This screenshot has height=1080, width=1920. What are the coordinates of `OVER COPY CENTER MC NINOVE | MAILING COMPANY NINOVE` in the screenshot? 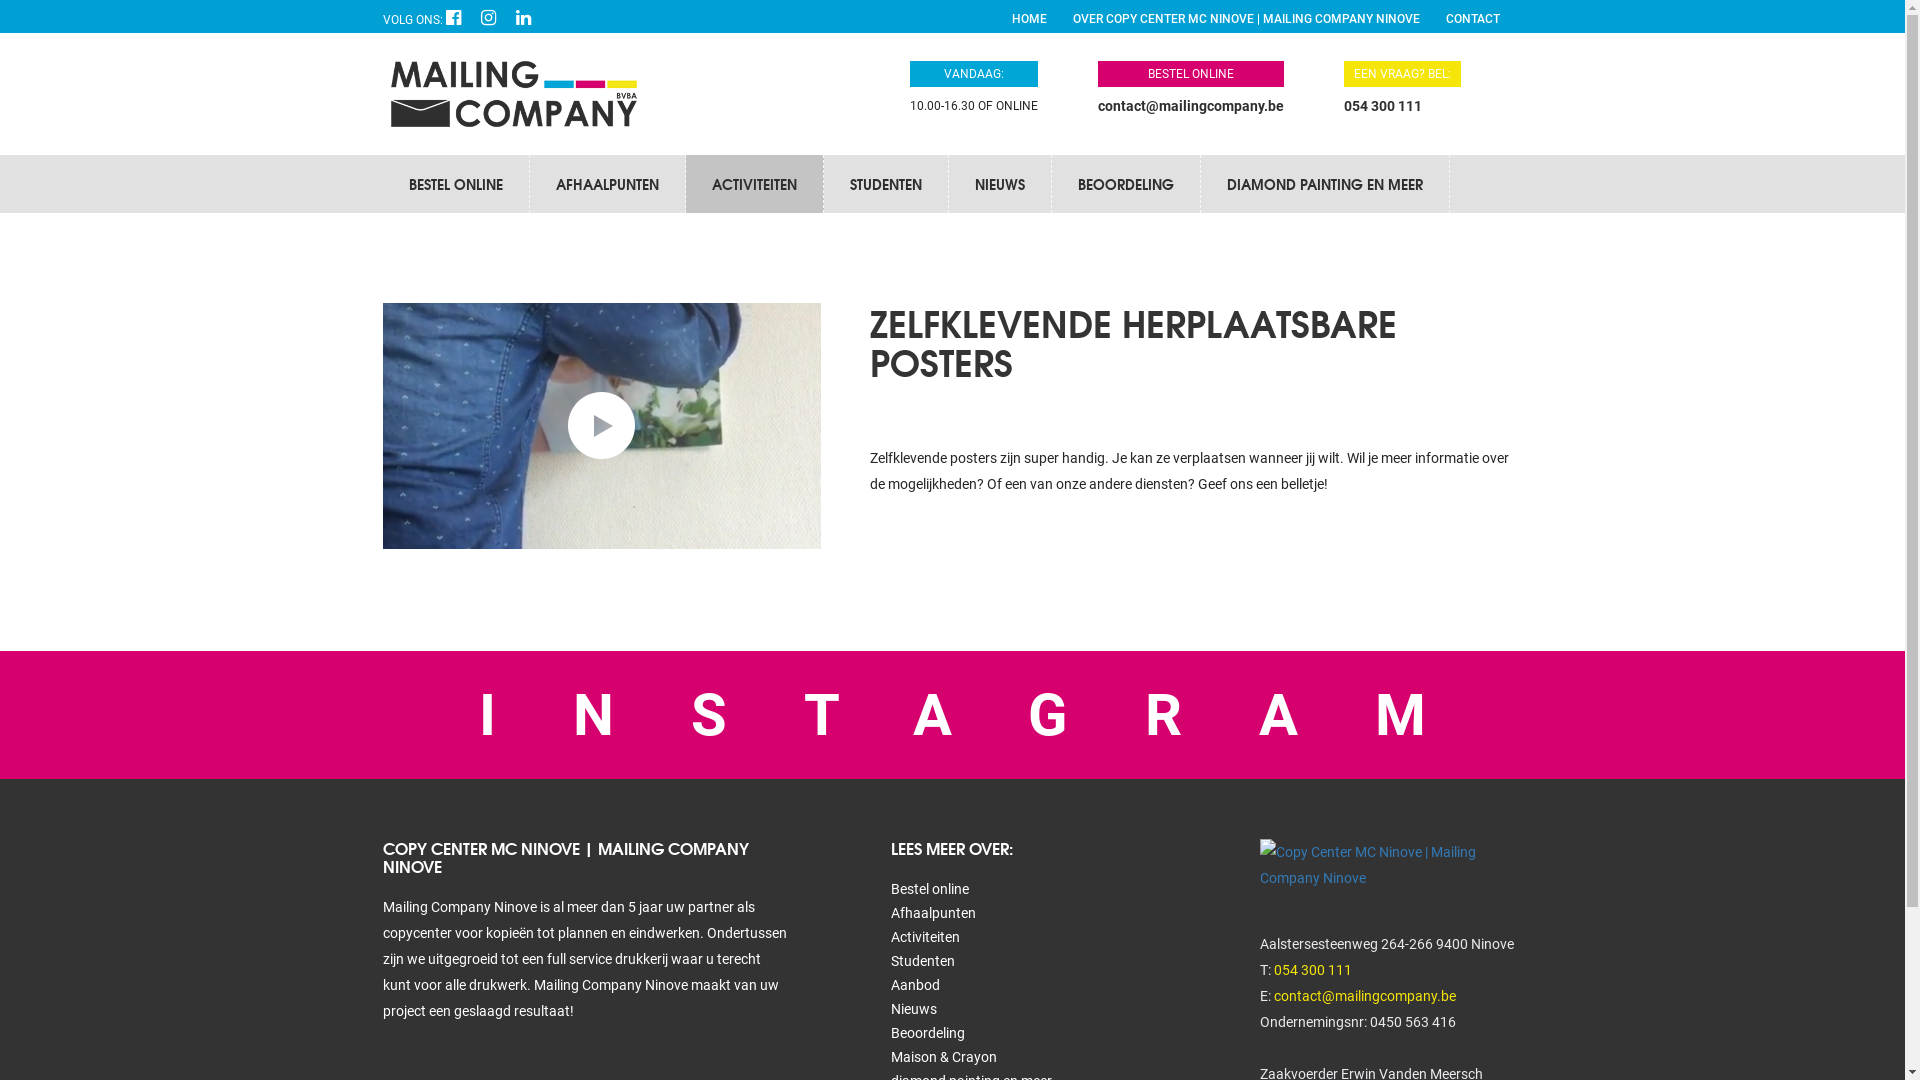 It's located at (1246, 19).